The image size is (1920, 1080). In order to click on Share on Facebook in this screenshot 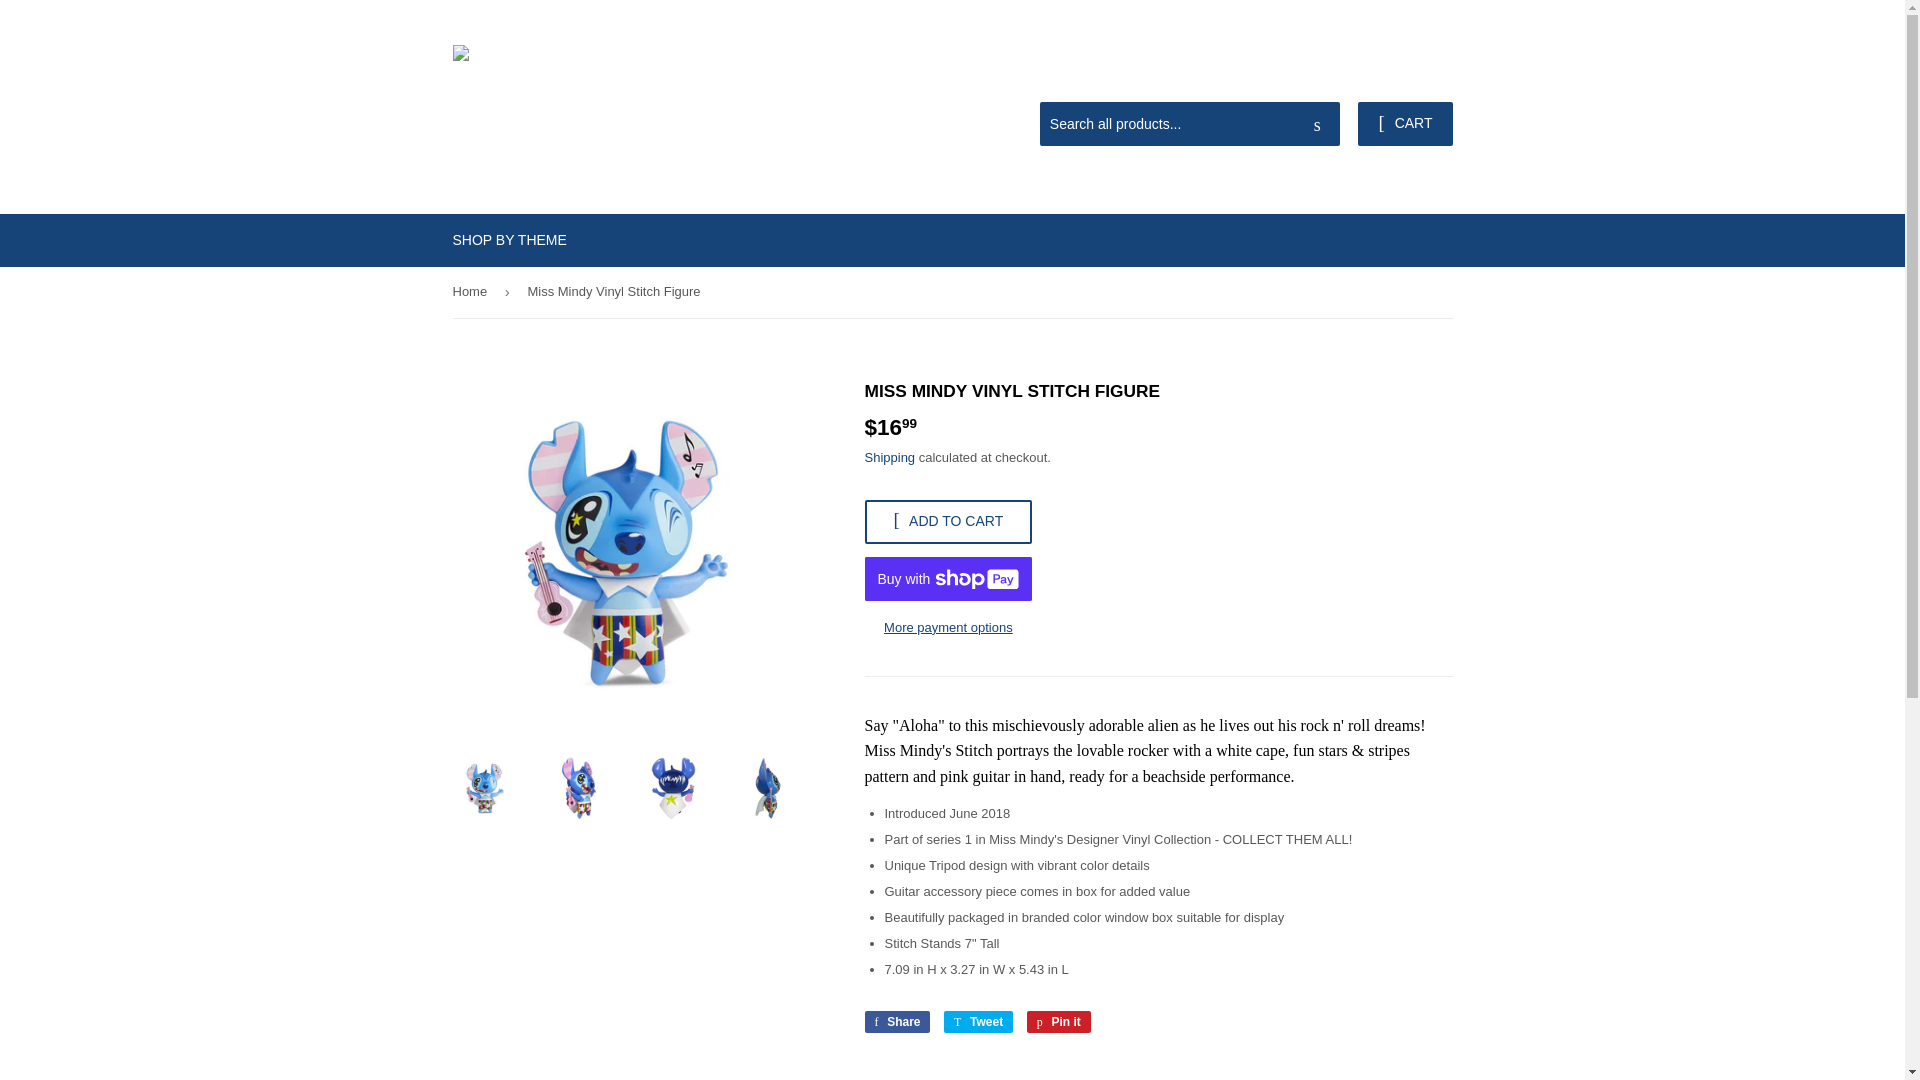, I will do `click(896, 1021)`.